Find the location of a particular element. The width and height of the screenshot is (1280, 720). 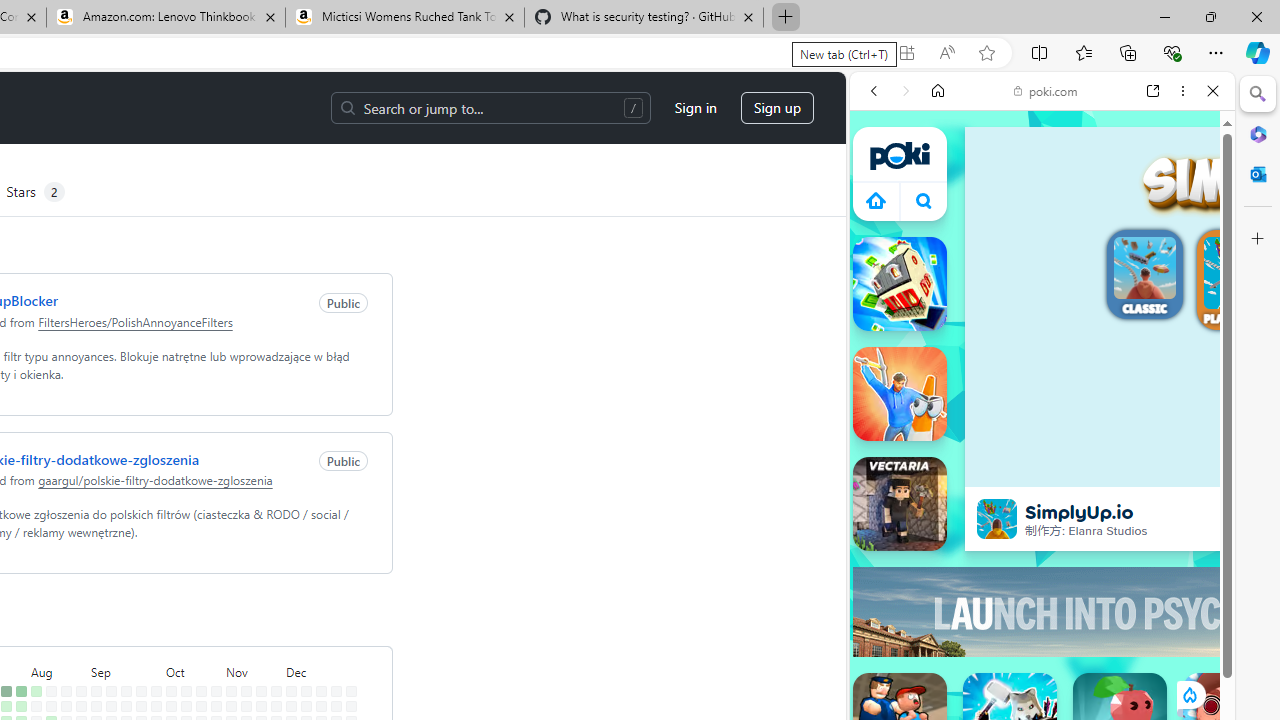

No contributions on August 26th. is located at coordinates (81, 706).